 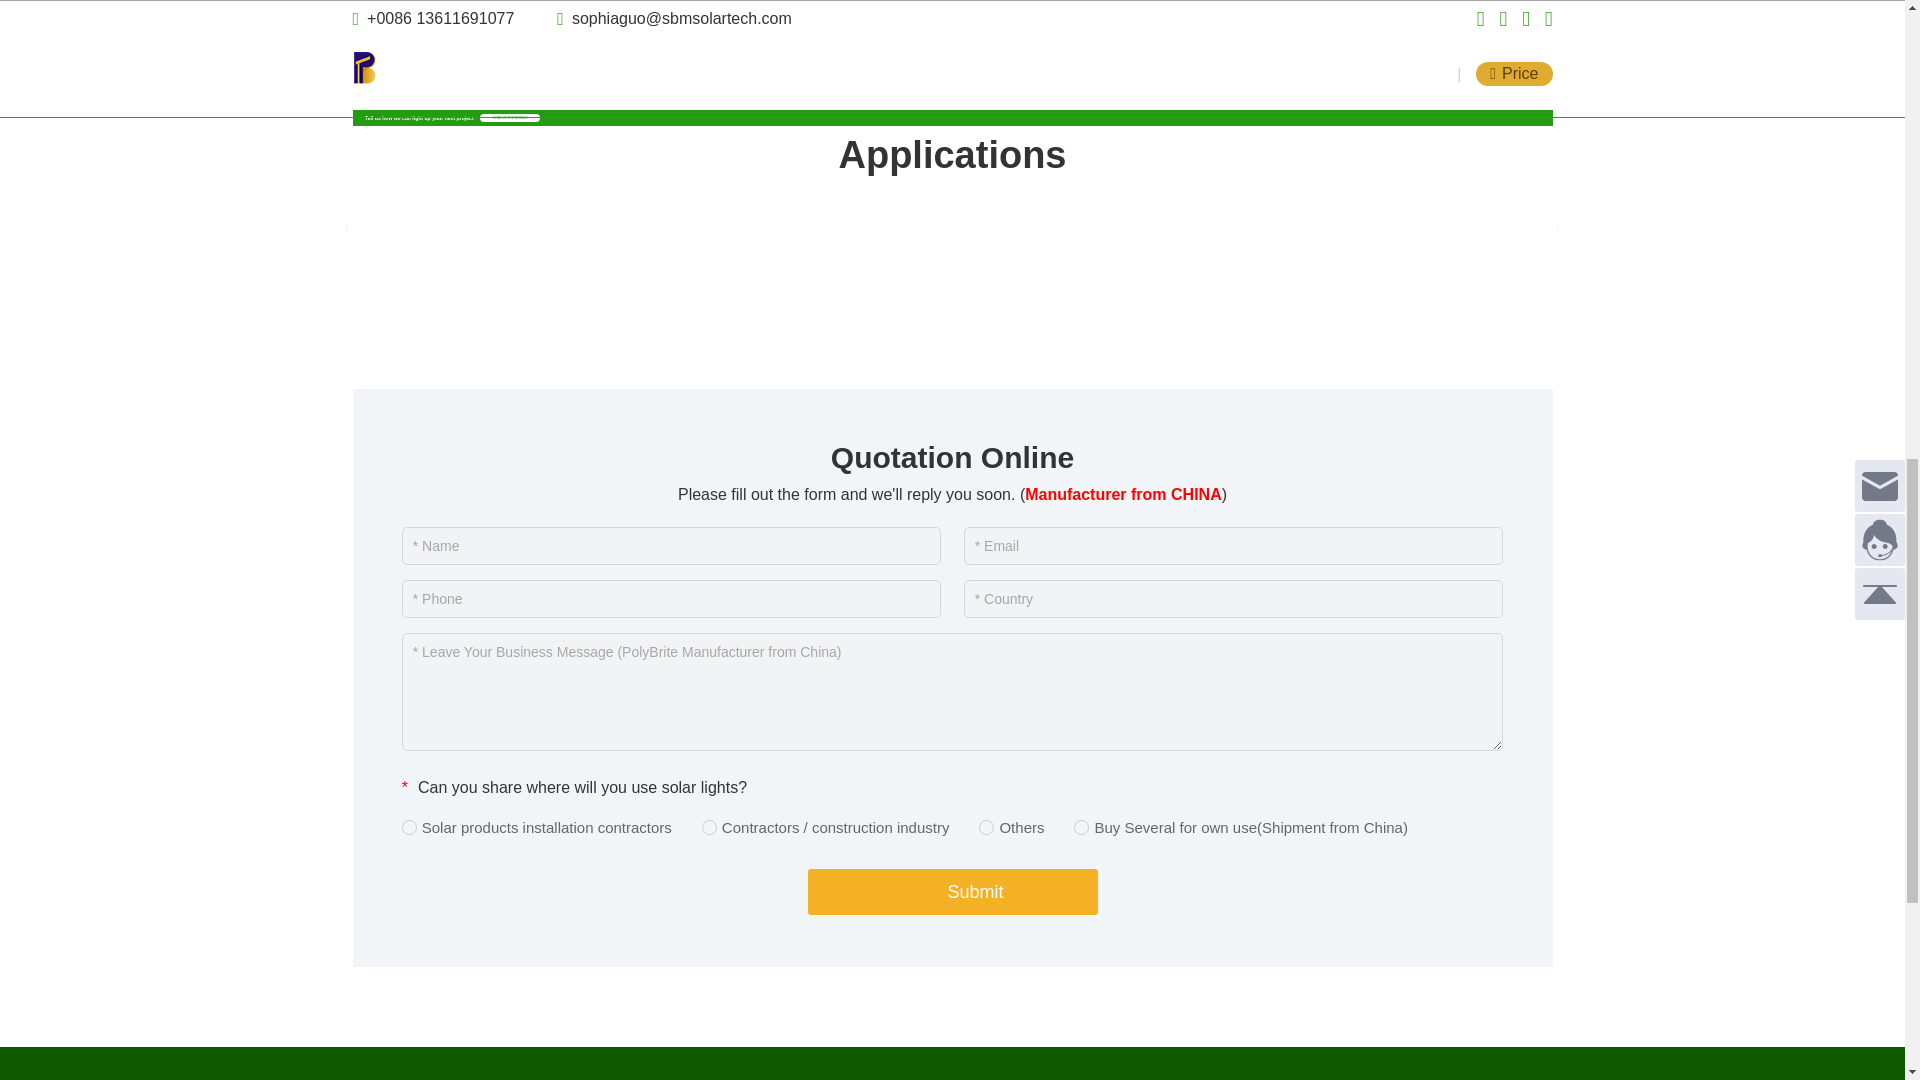 I want to click on Just buy several pieces for my own use, so click(x=1080, y=826).